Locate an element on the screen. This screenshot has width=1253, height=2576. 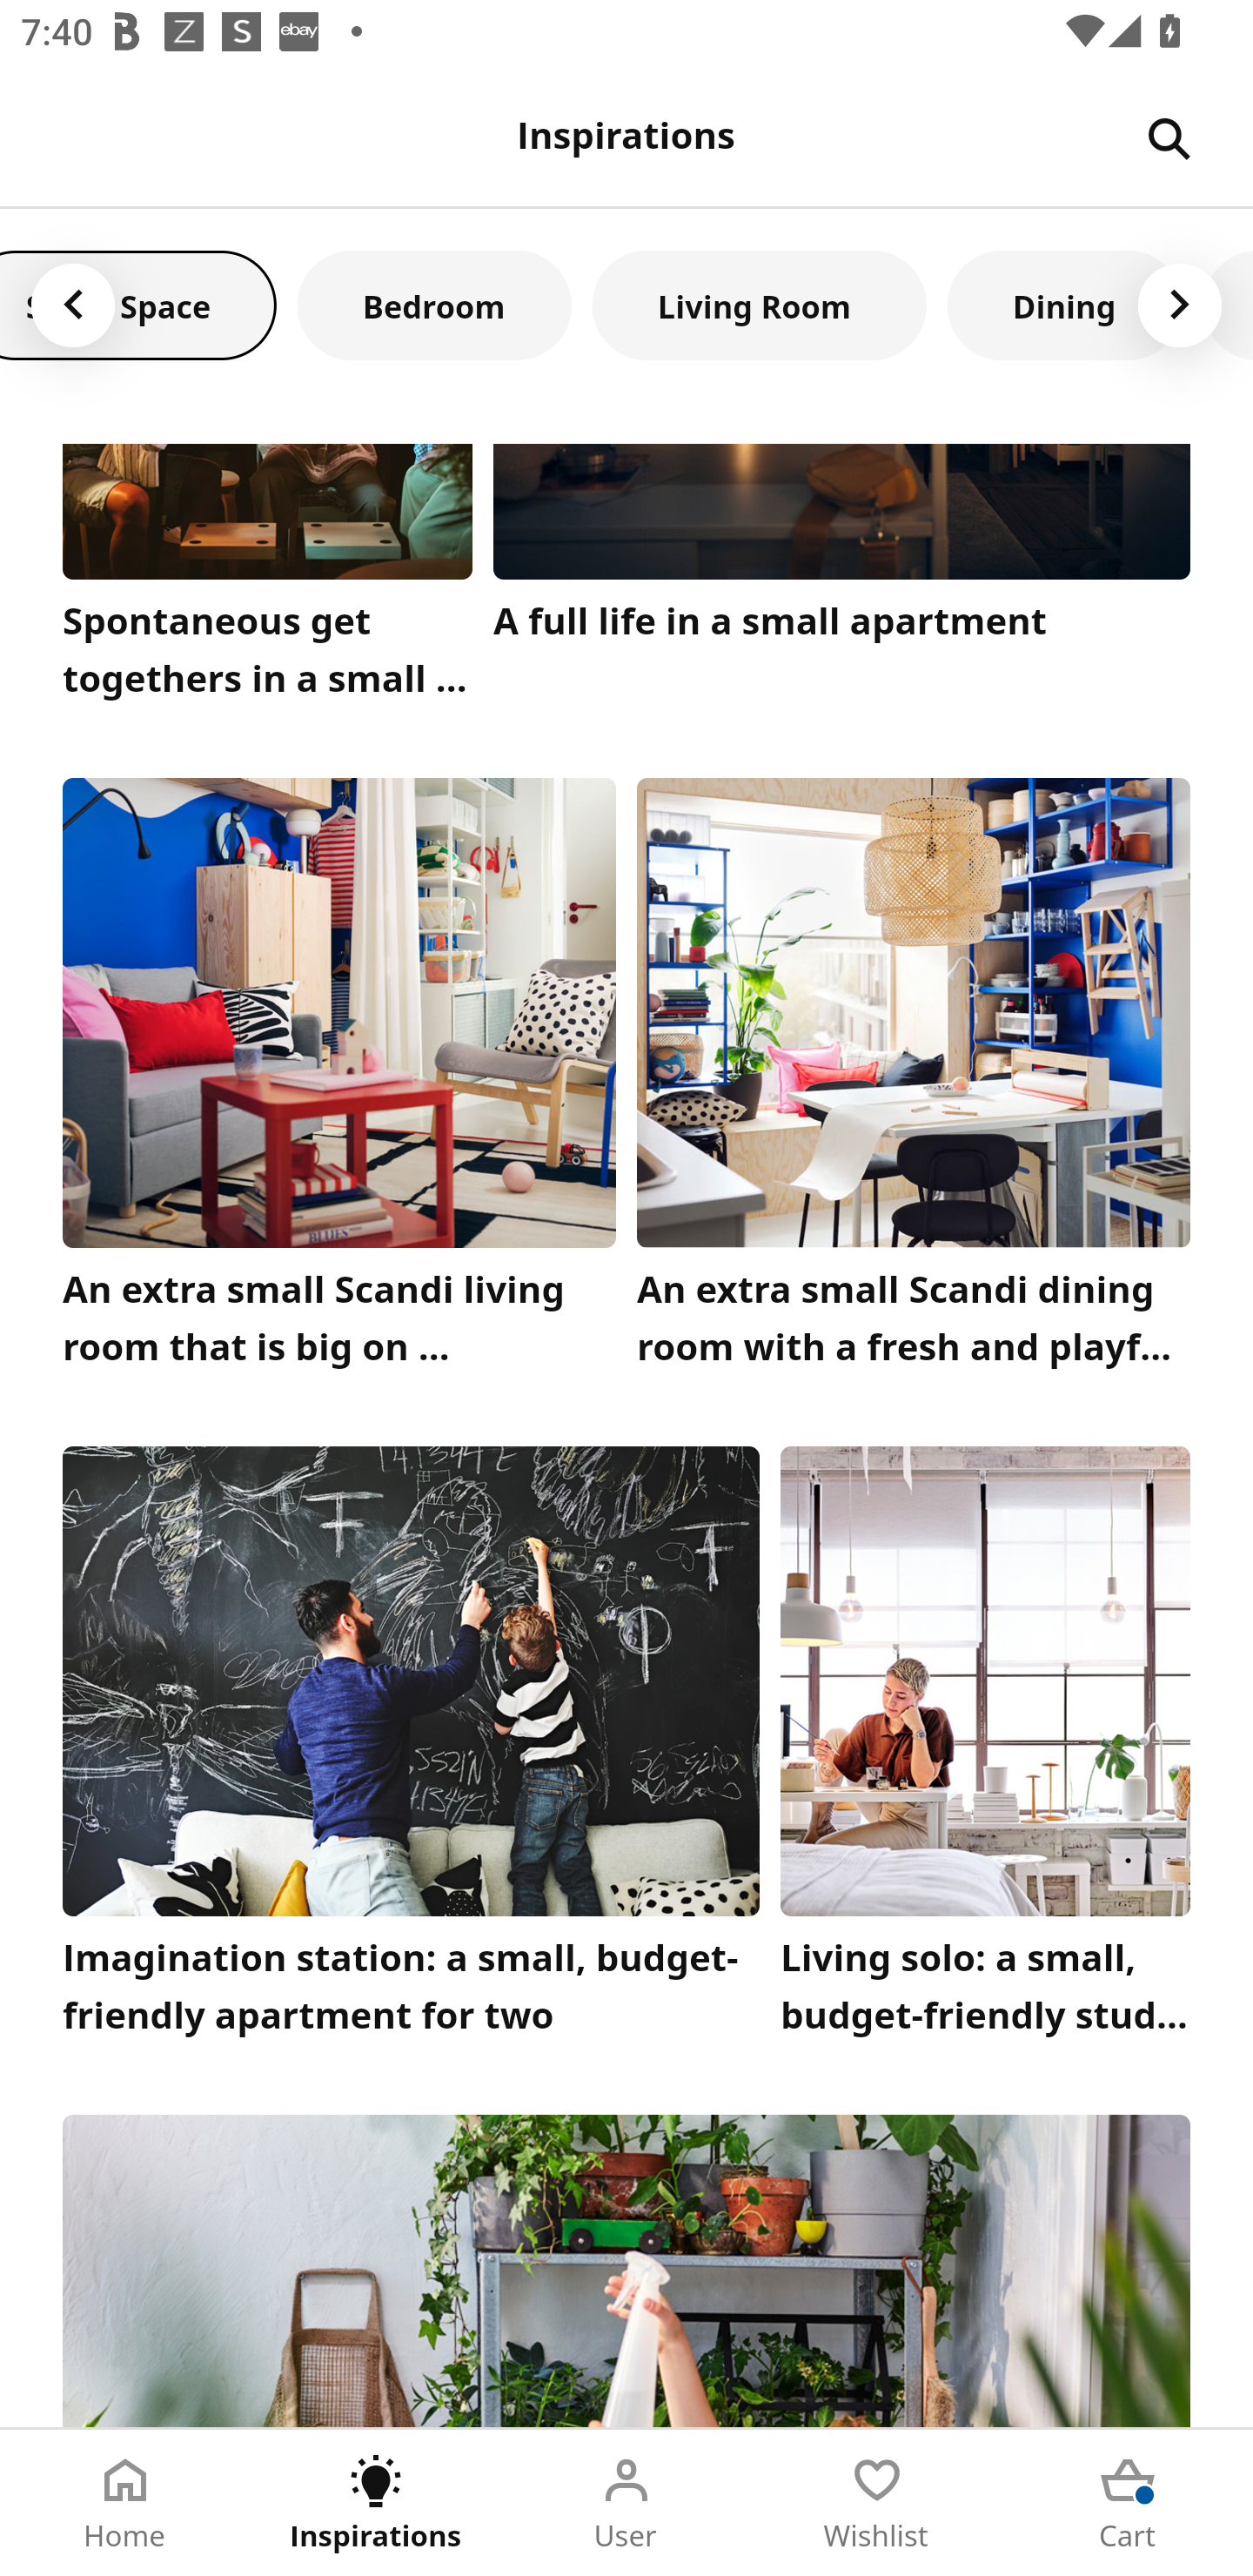
Home
Tab 1 of 5 is located at coordinates (125, 2503).